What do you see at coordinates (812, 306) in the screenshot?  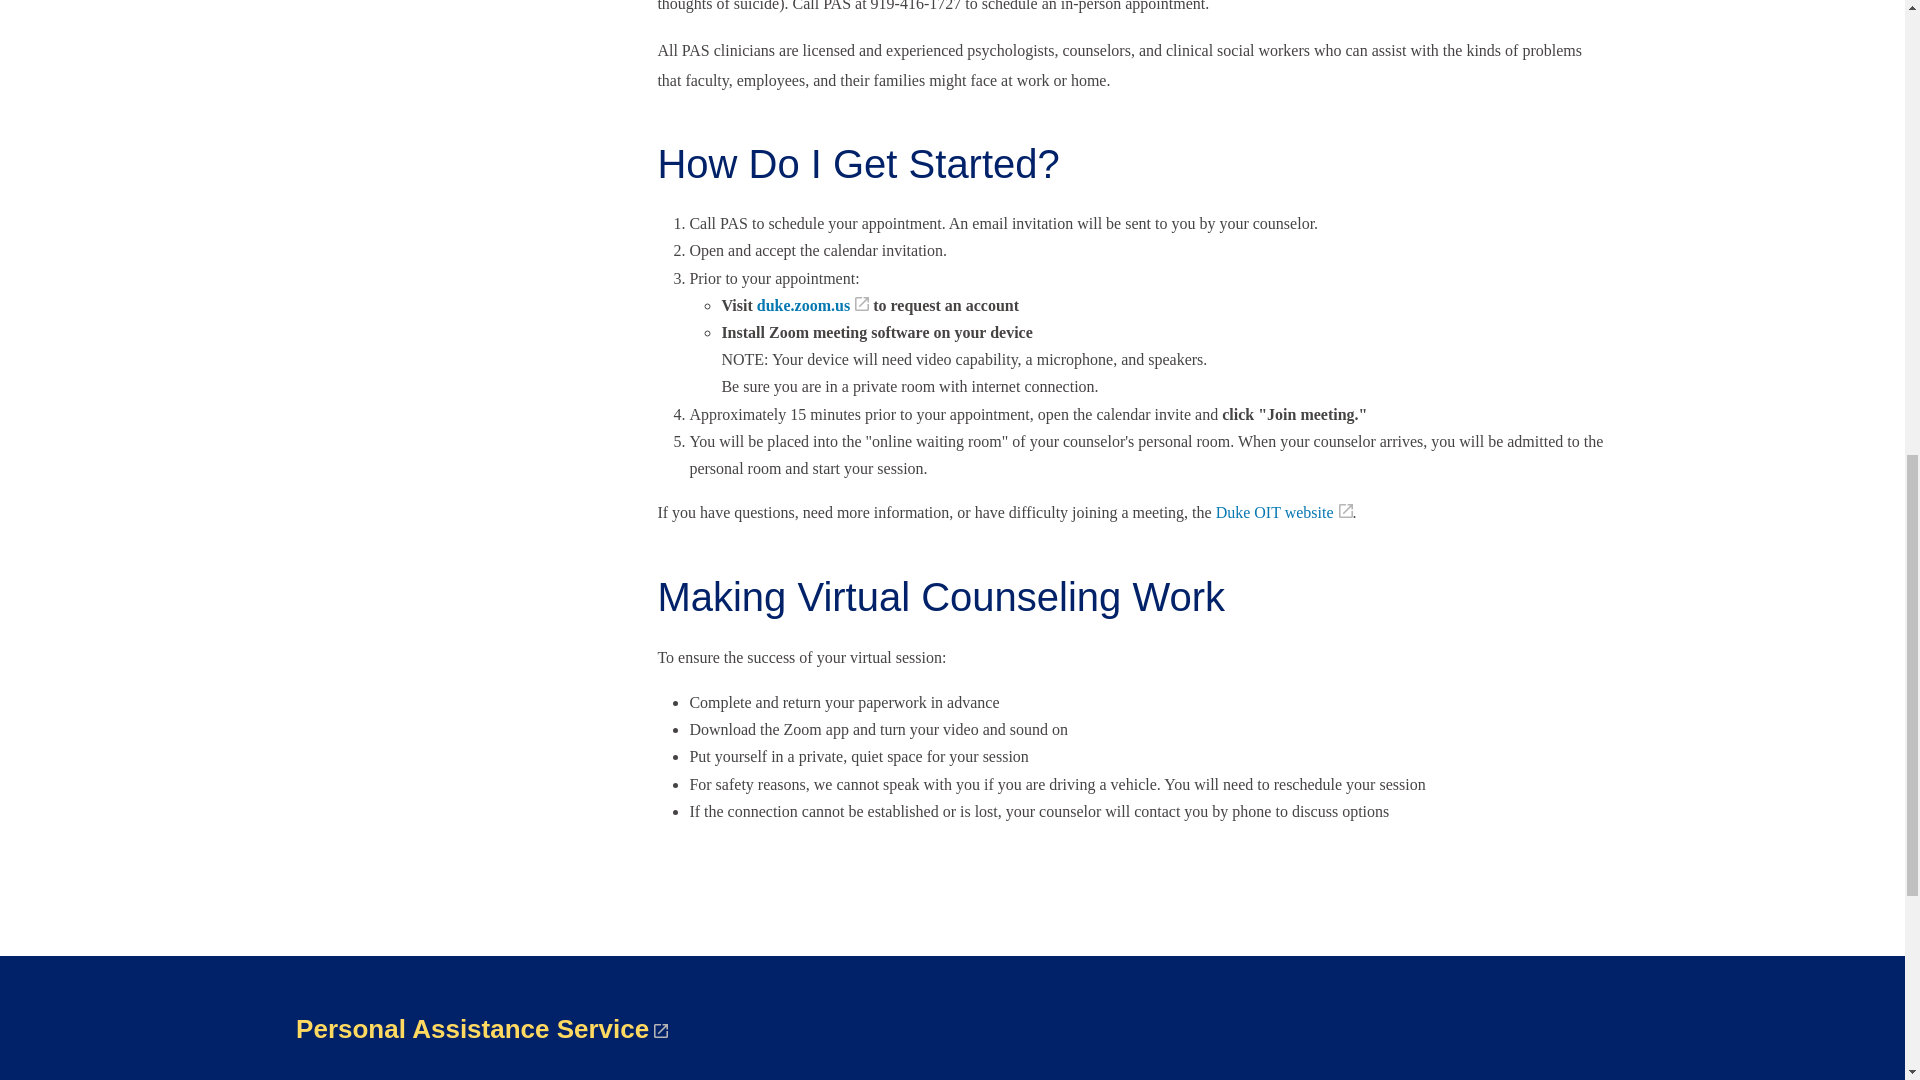 I see `duke.zoom.us` at bounding box center [812, 306].